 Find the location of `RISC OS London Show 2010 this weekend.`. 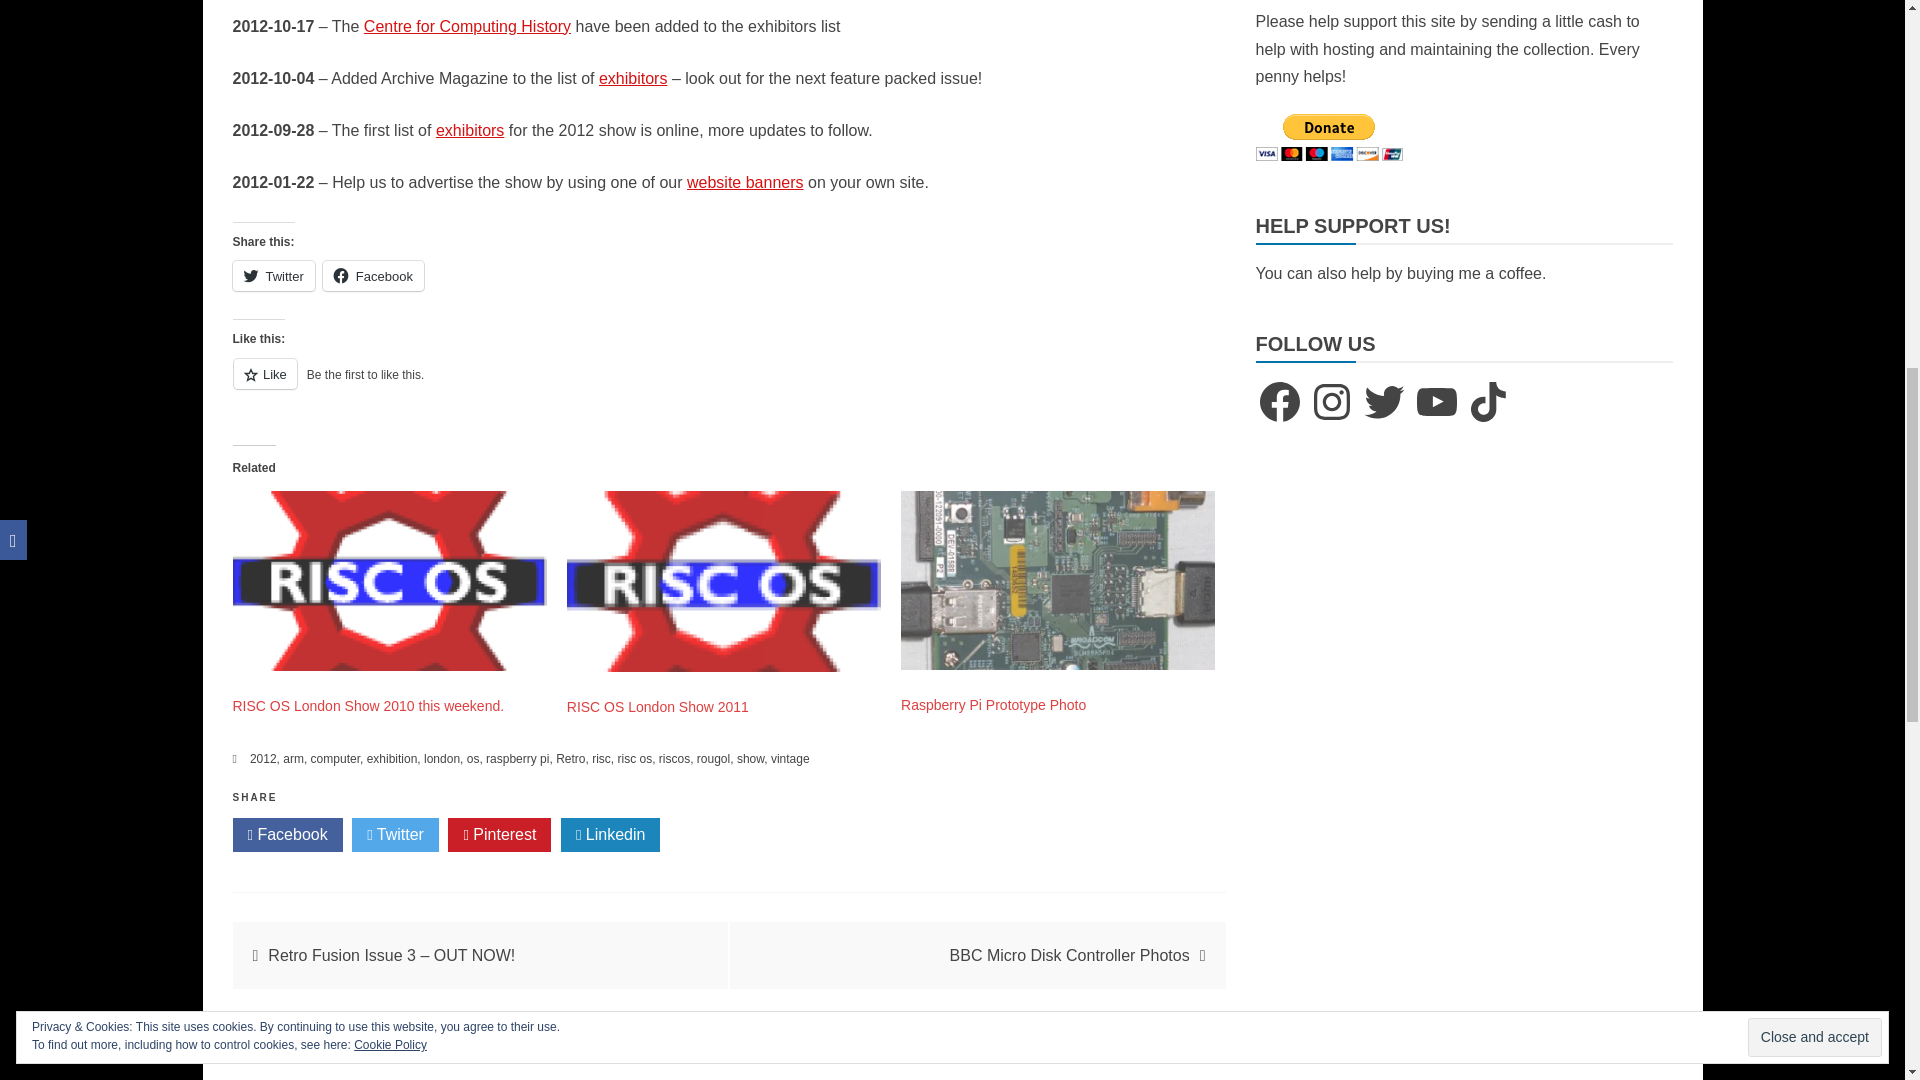

RISC OS London Show 2010 this weekend. is located at coordinates (368, 705).